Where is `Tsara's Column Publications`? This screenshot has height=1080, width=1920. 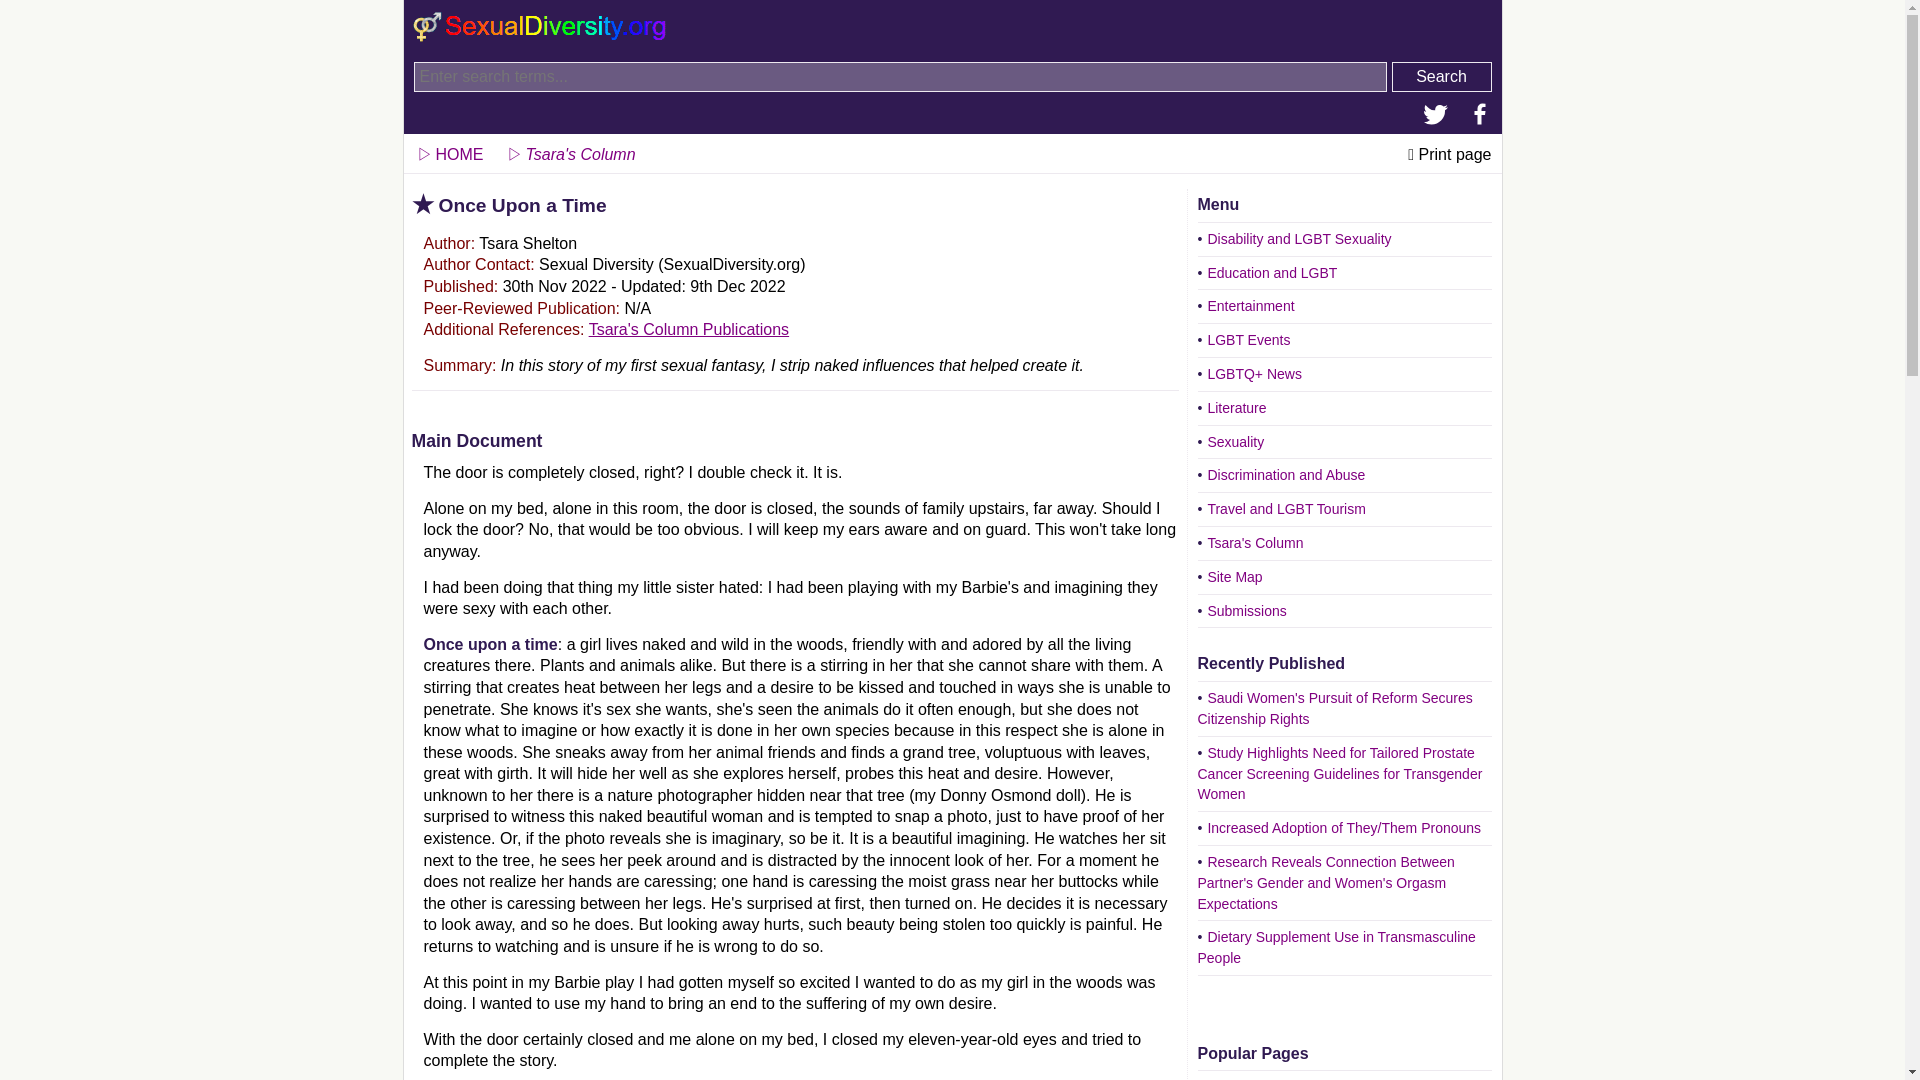 Tsara's Column Publications is located at coordinates (689, 329).